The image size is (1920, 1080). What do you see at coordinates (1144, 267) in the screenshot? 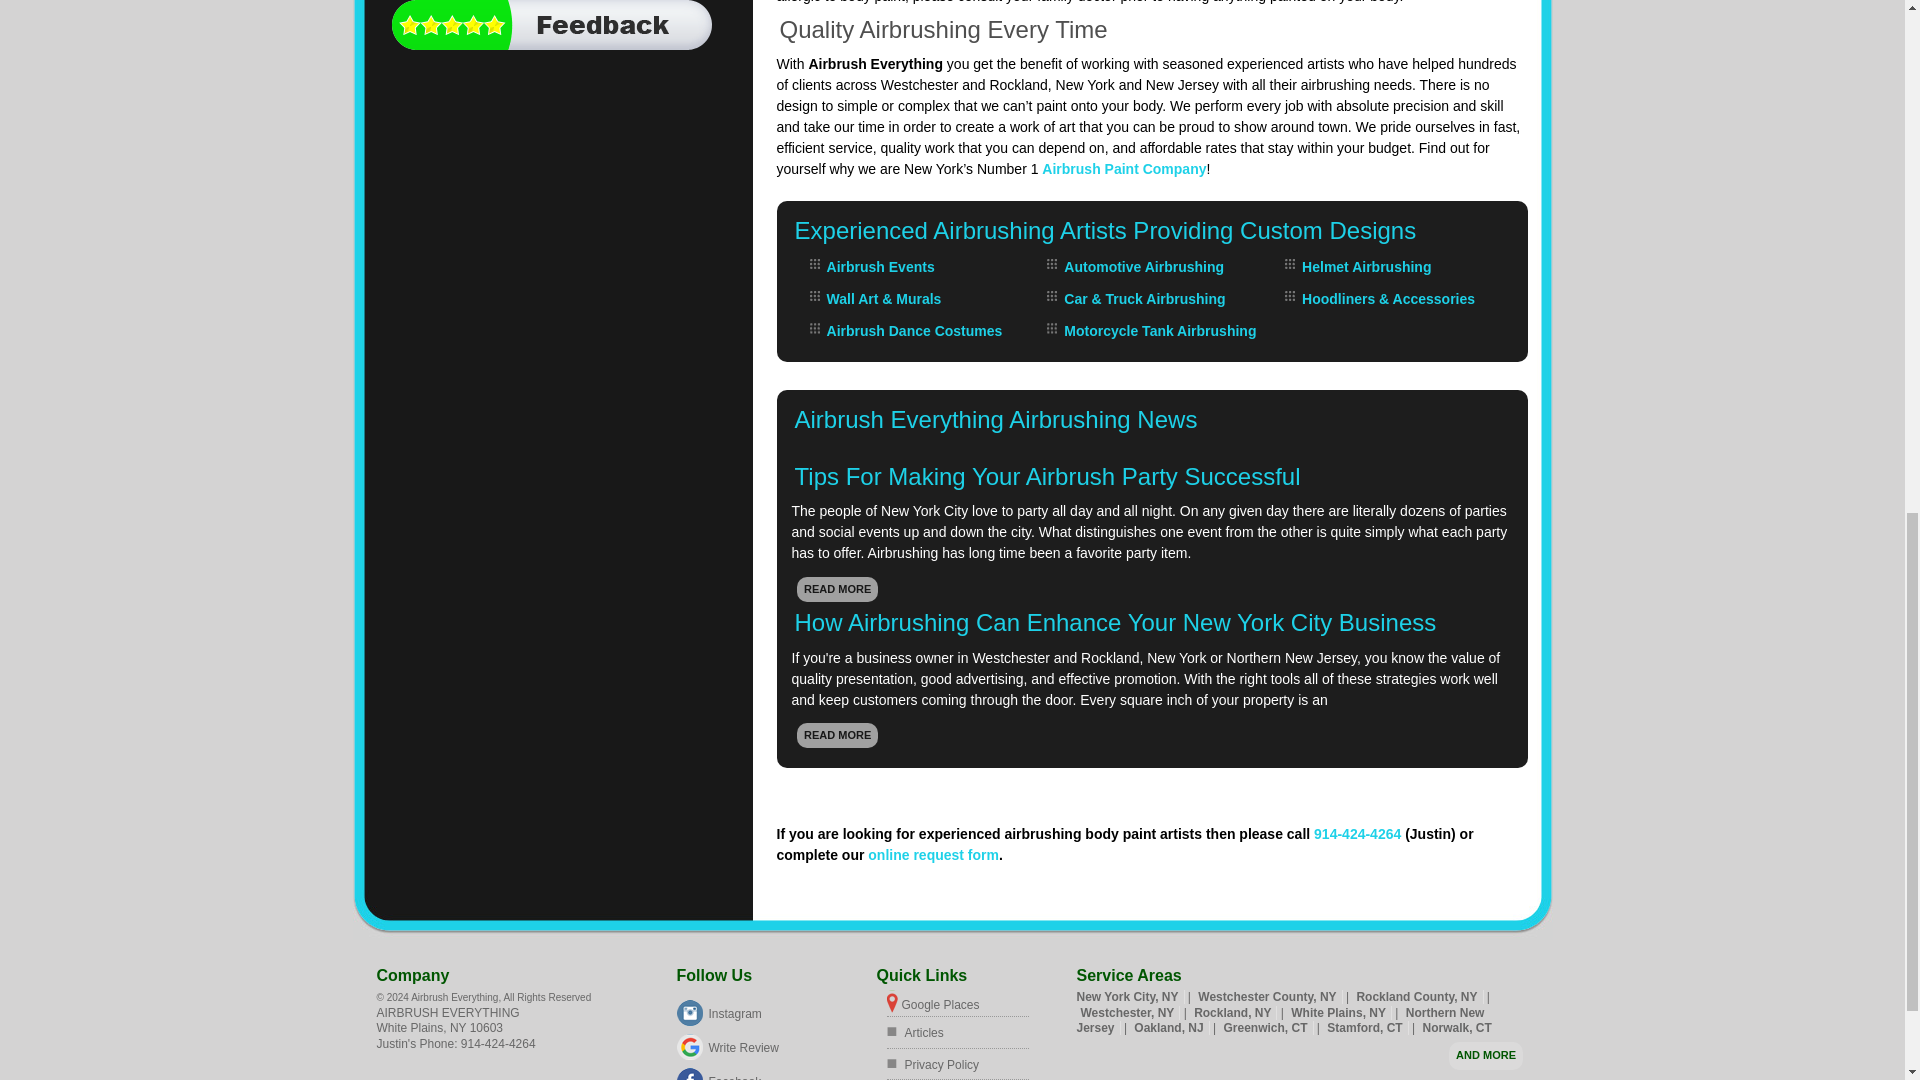
I see `Automotive Airbrushing` at bounding box center [1144, 267].